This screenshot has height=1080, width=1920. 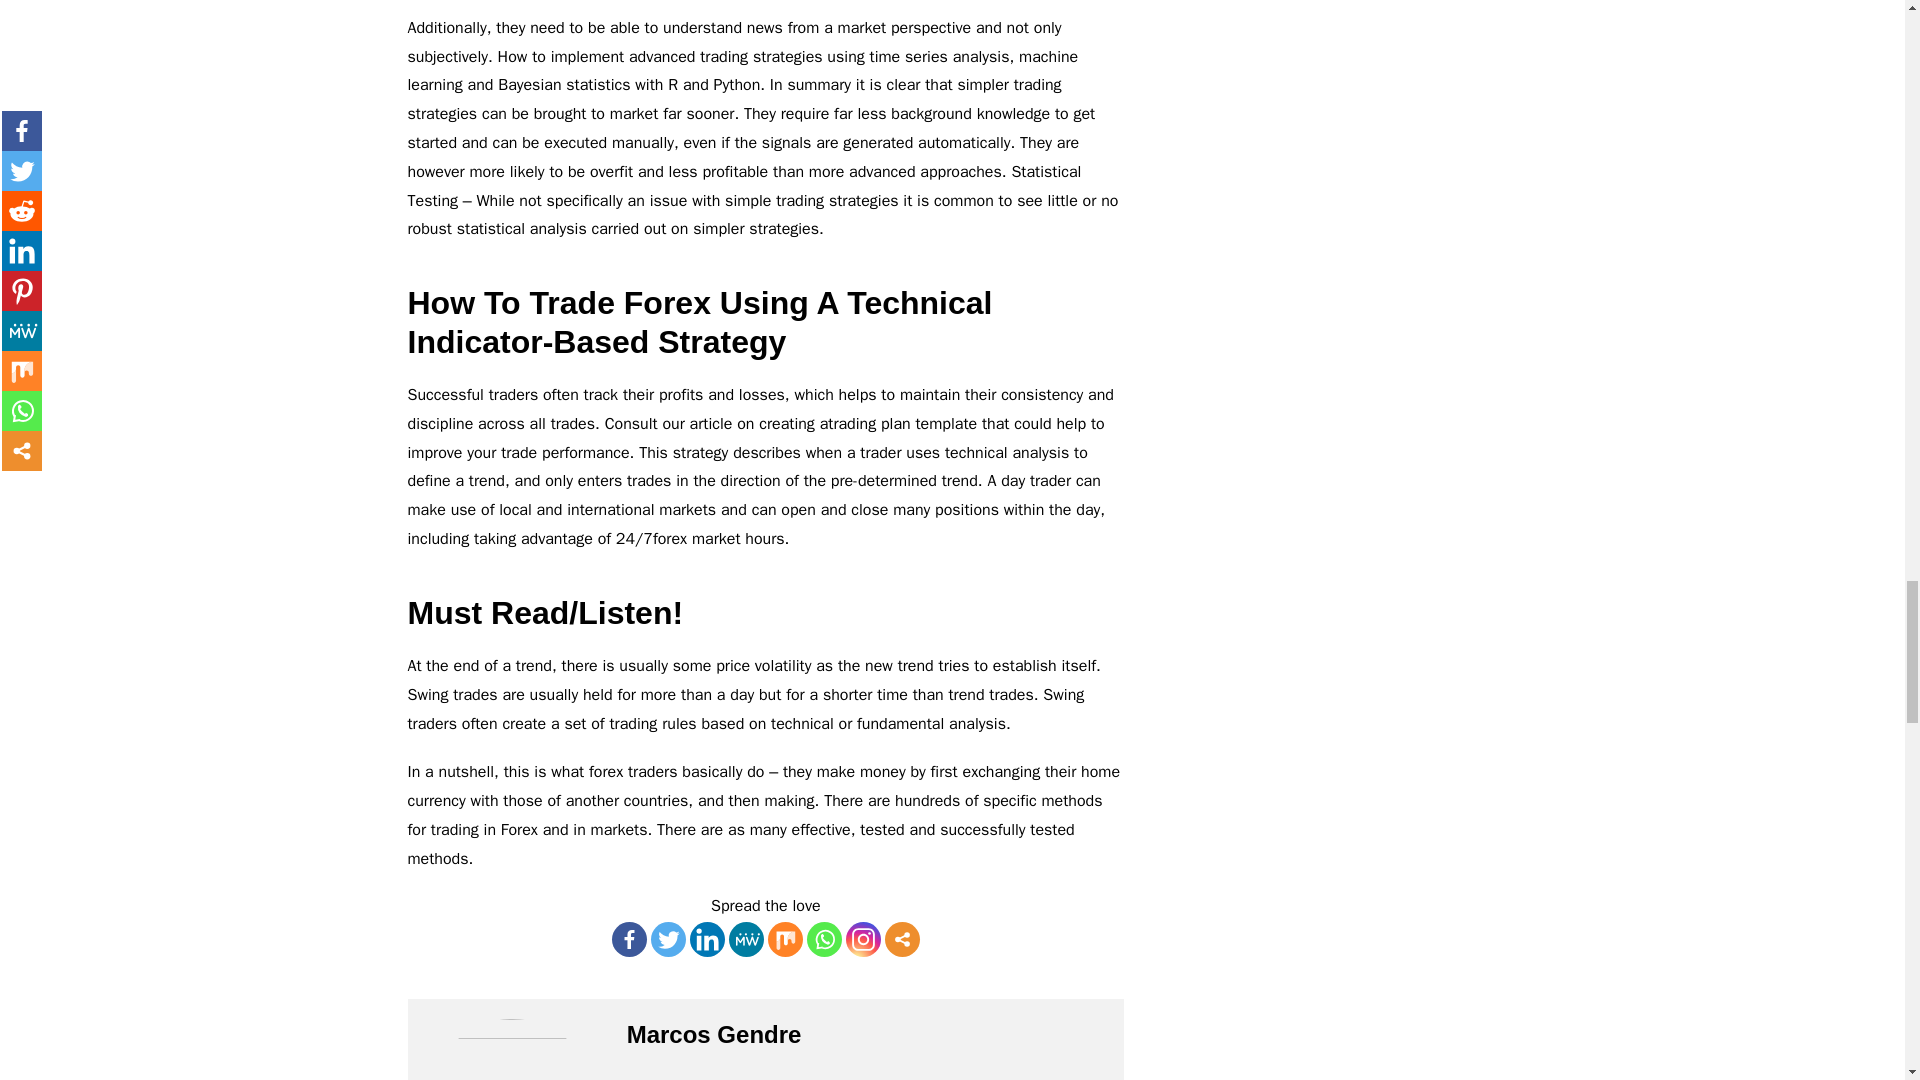 I want to click on Twitter, so click(x=668, y=939).